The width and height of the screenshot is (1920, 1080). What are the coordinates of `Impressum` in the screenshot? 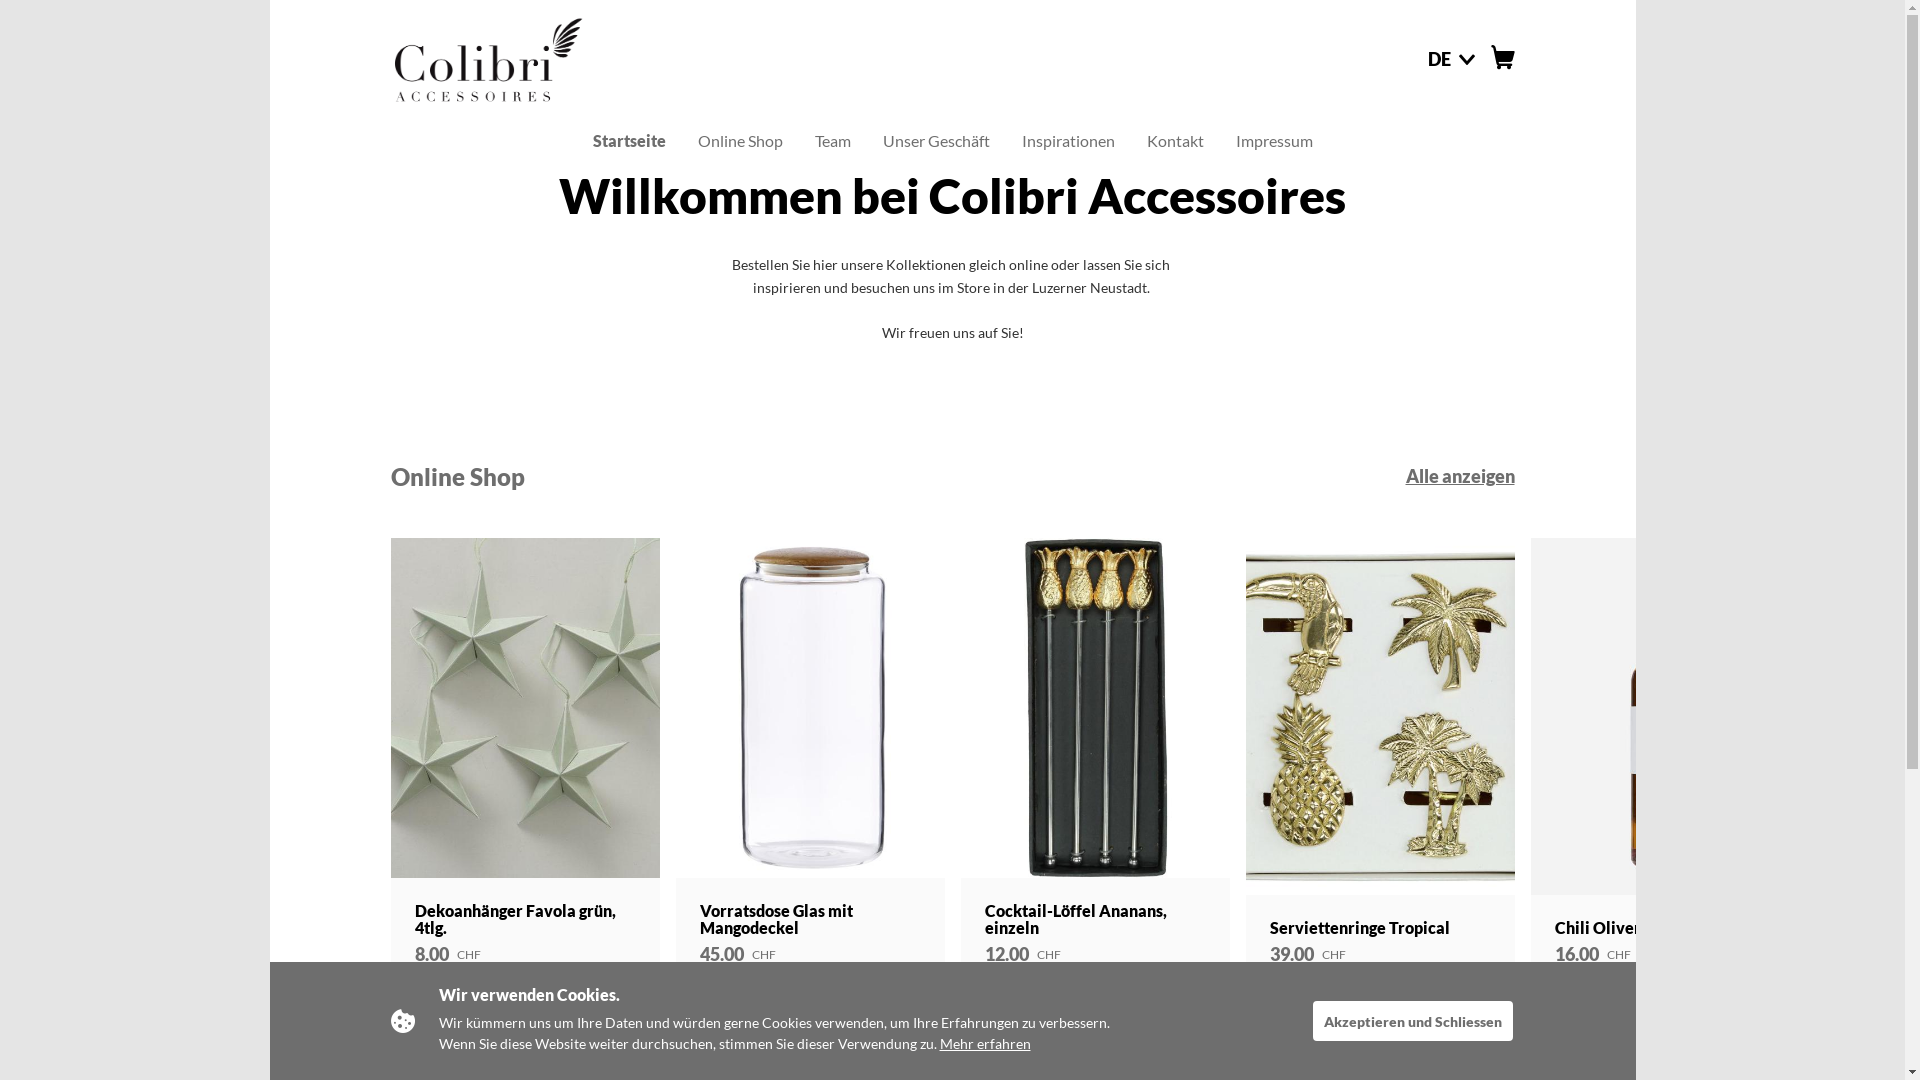 It's located at (1274, 145).